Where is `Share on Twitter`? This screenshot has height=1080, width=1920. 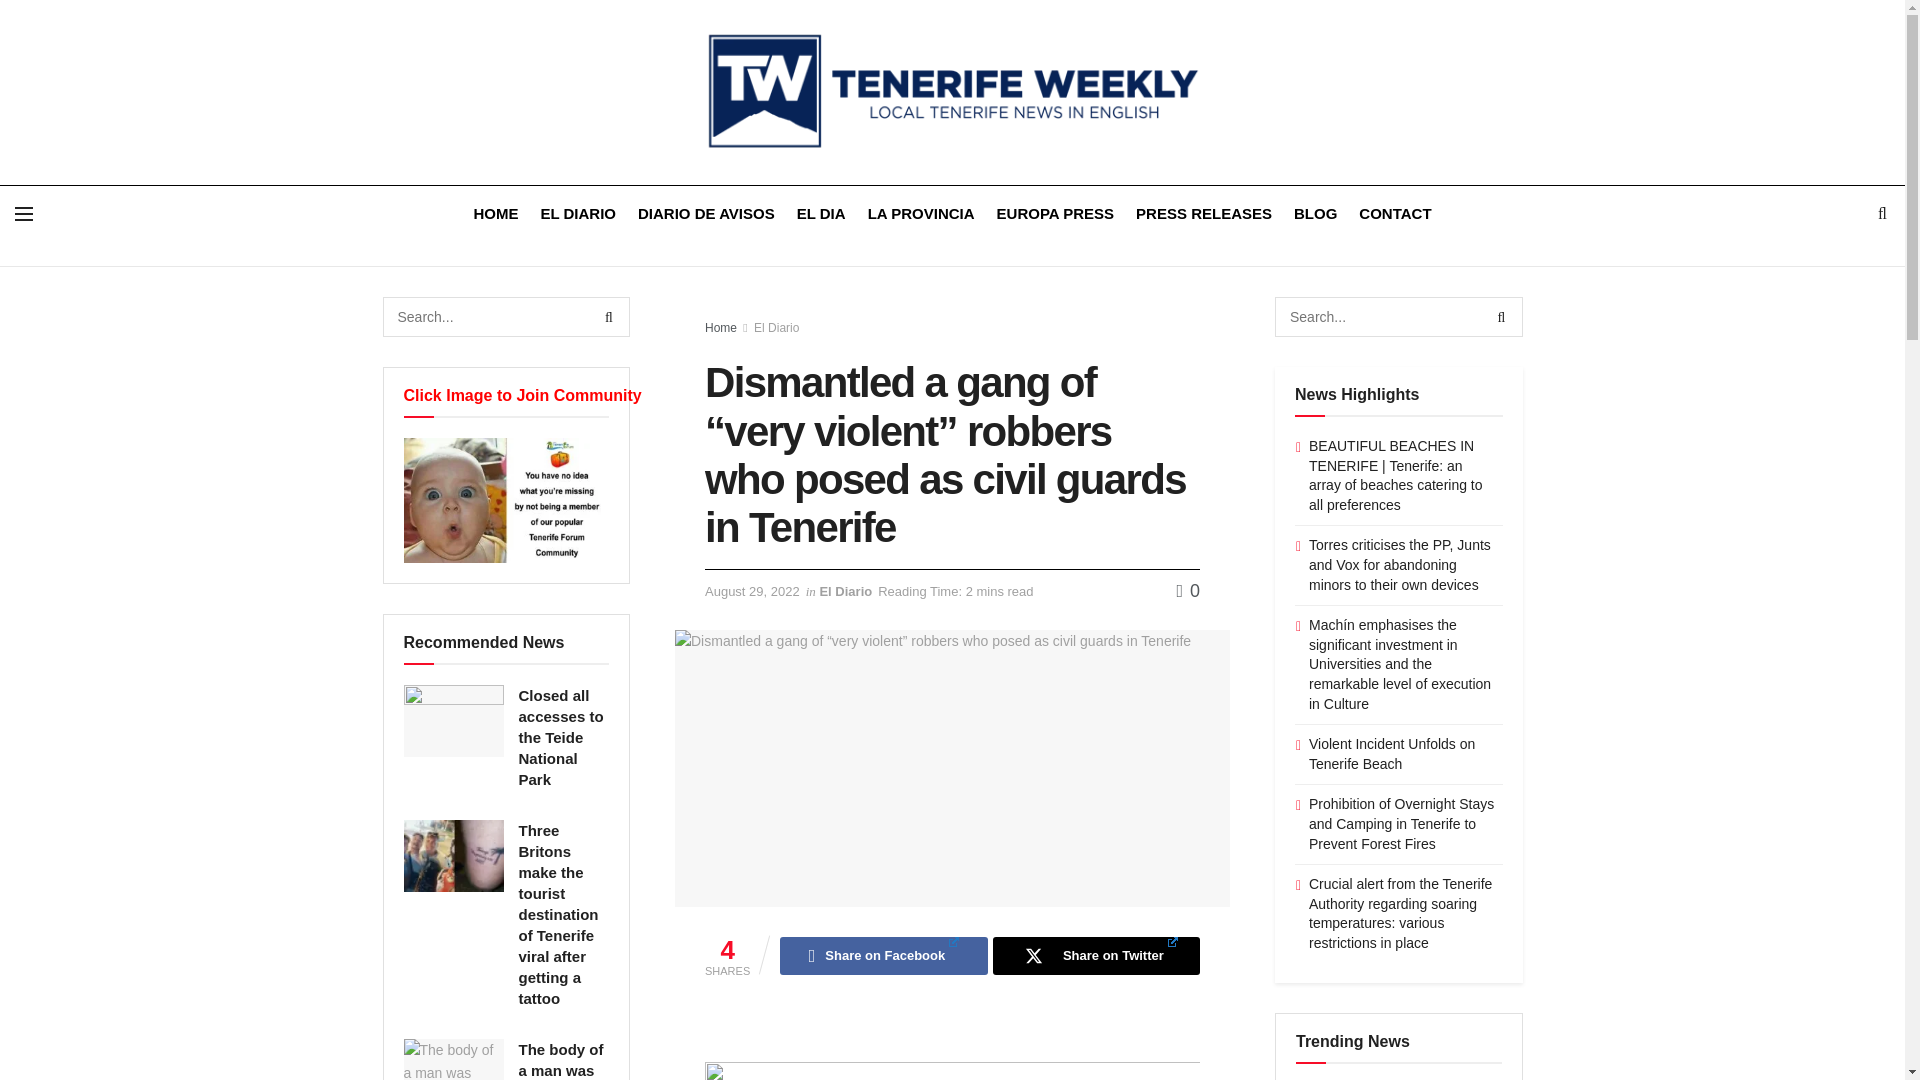
Share on Twitter is located at coordinates (1096, 956).